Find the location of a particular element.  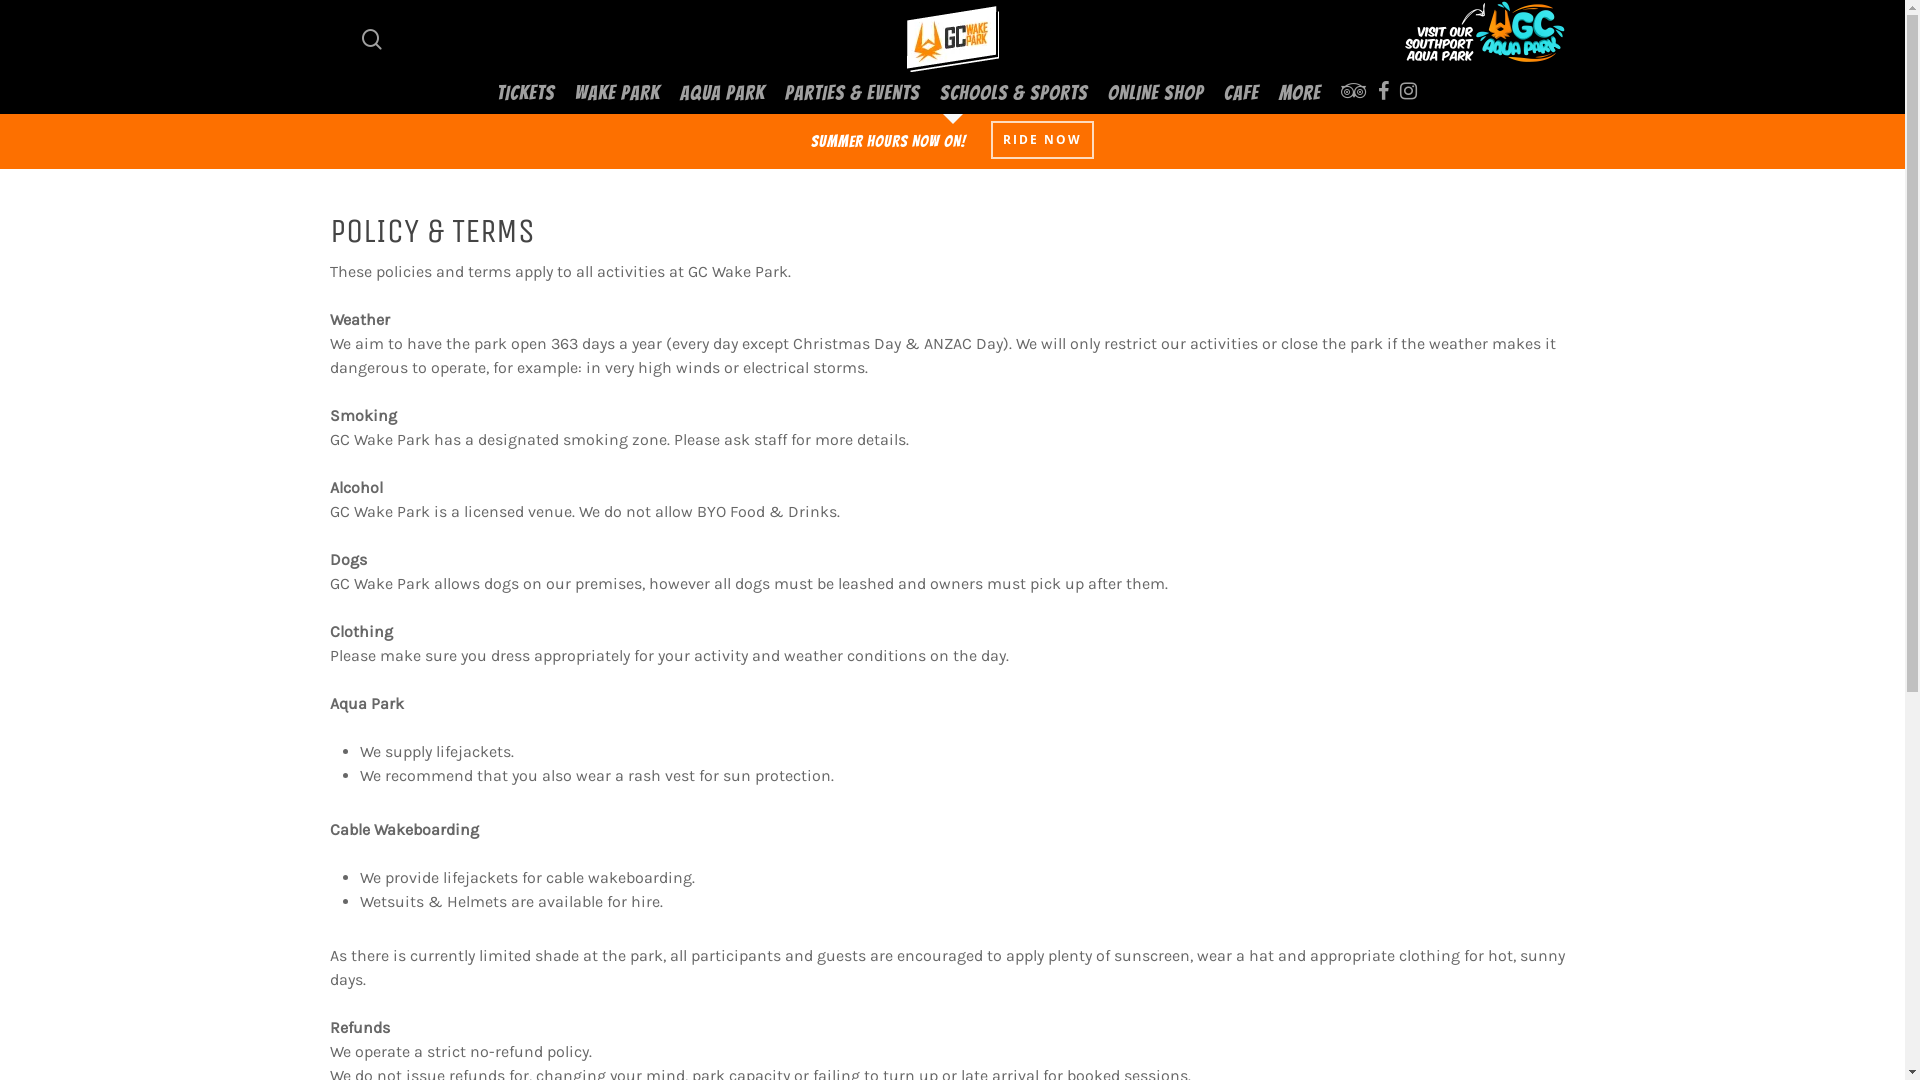

TICKETS is located at coordinates (526, 92).